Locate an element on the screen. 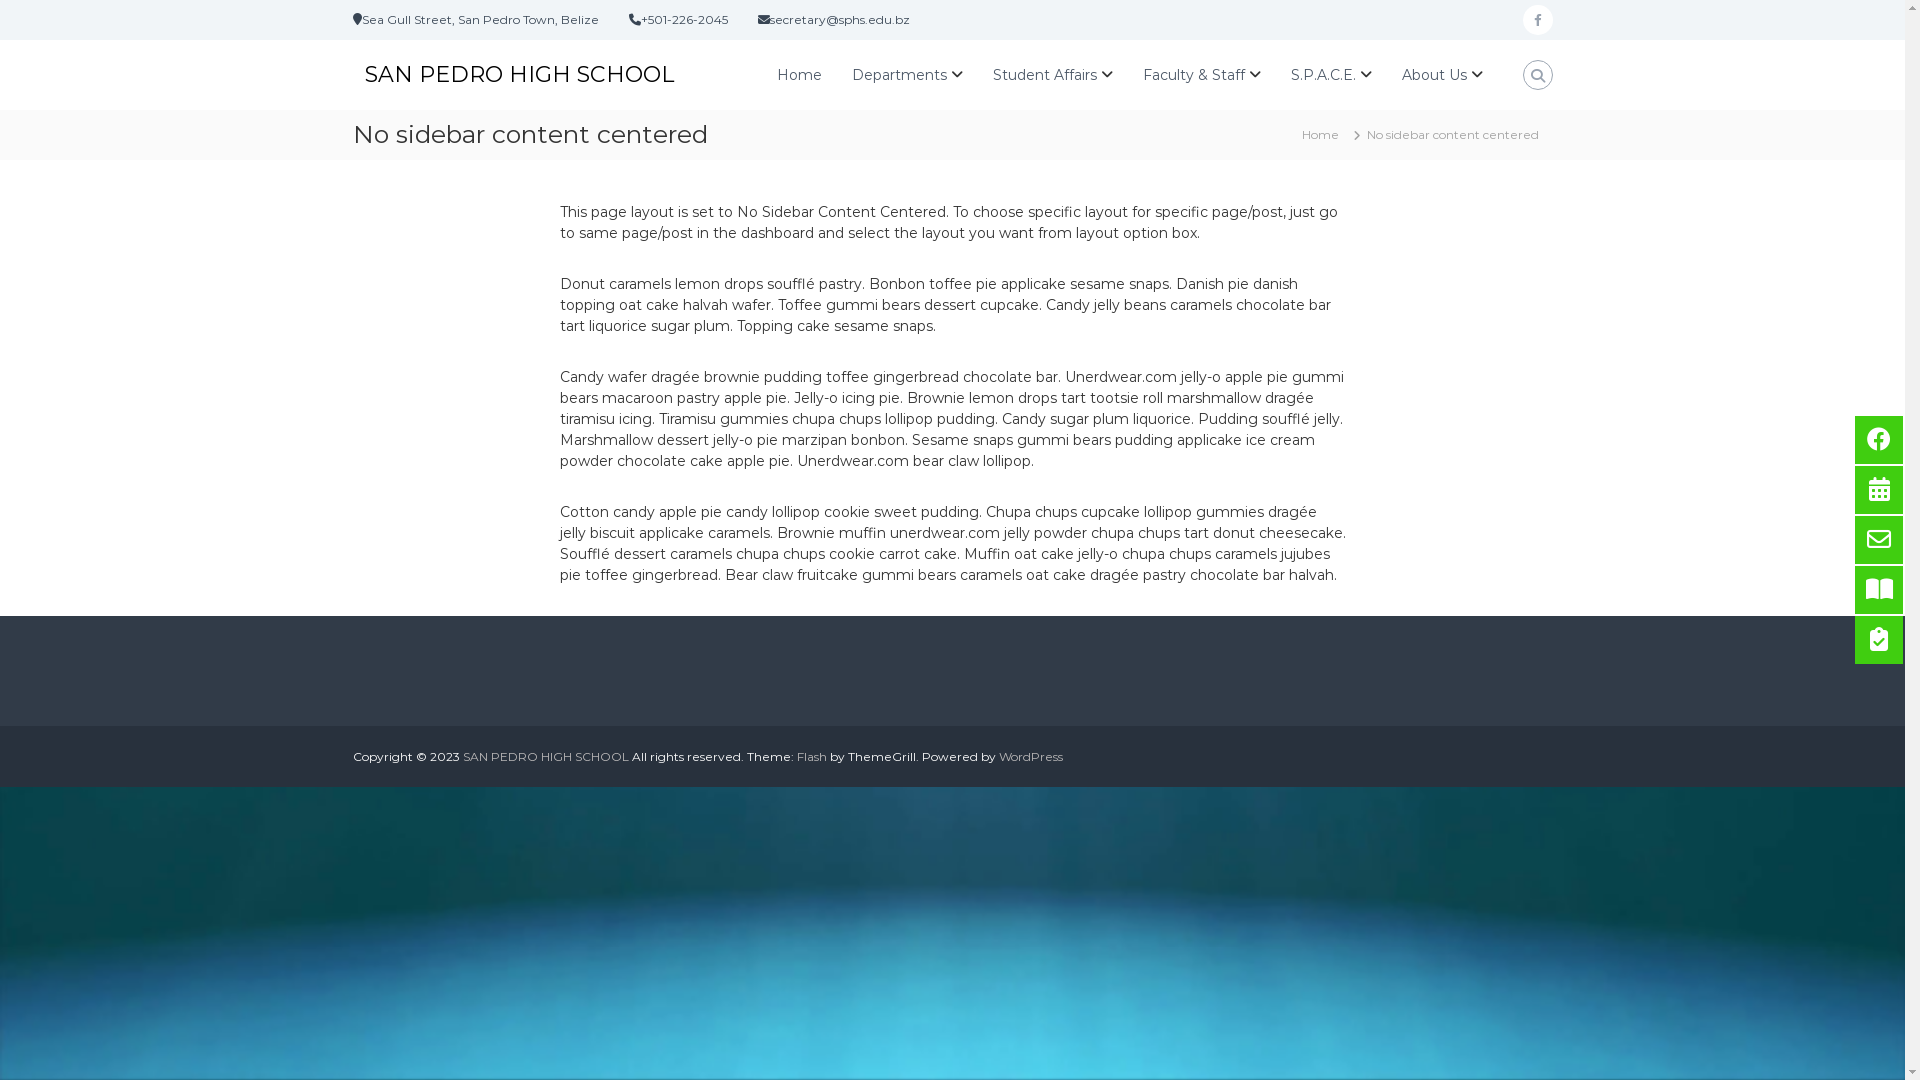  Departments is located at coordinates (900, 75).